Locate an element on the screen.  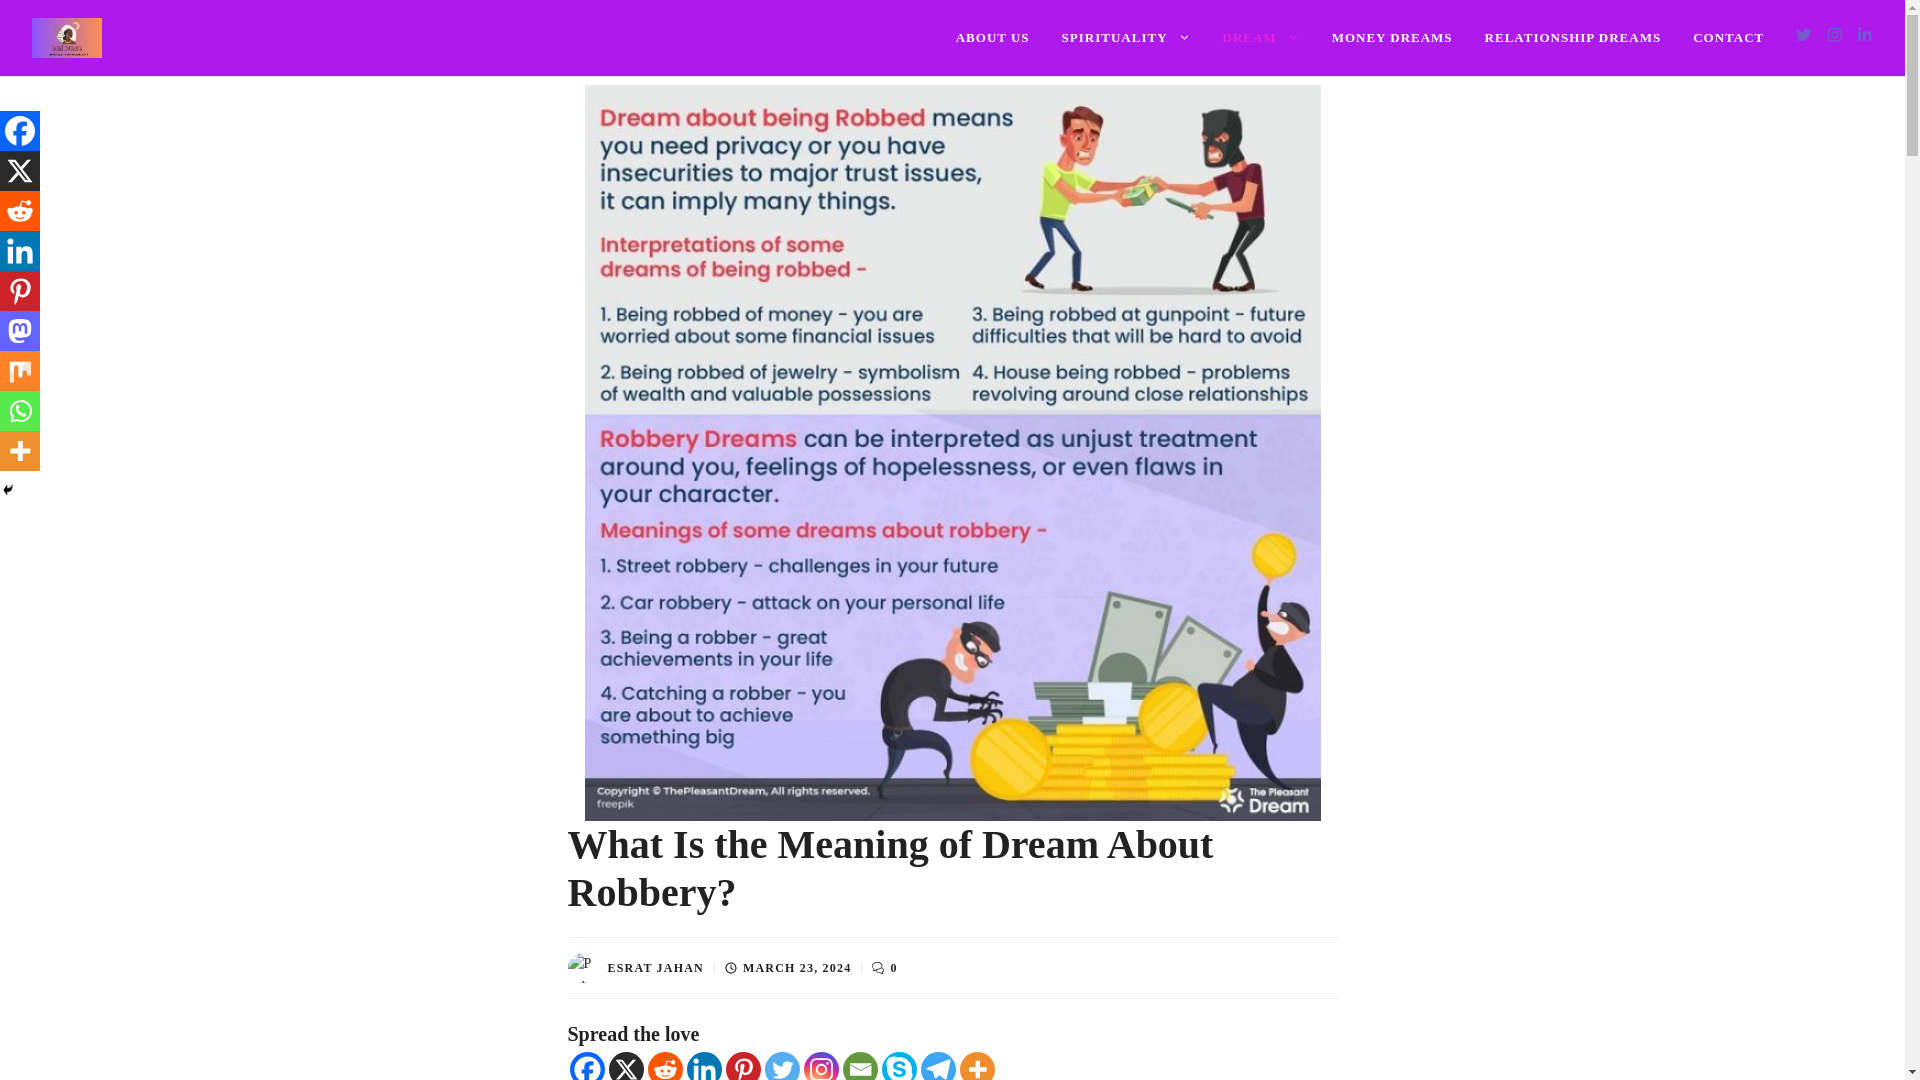
Pinterest is located at coordinates (742, 1066).